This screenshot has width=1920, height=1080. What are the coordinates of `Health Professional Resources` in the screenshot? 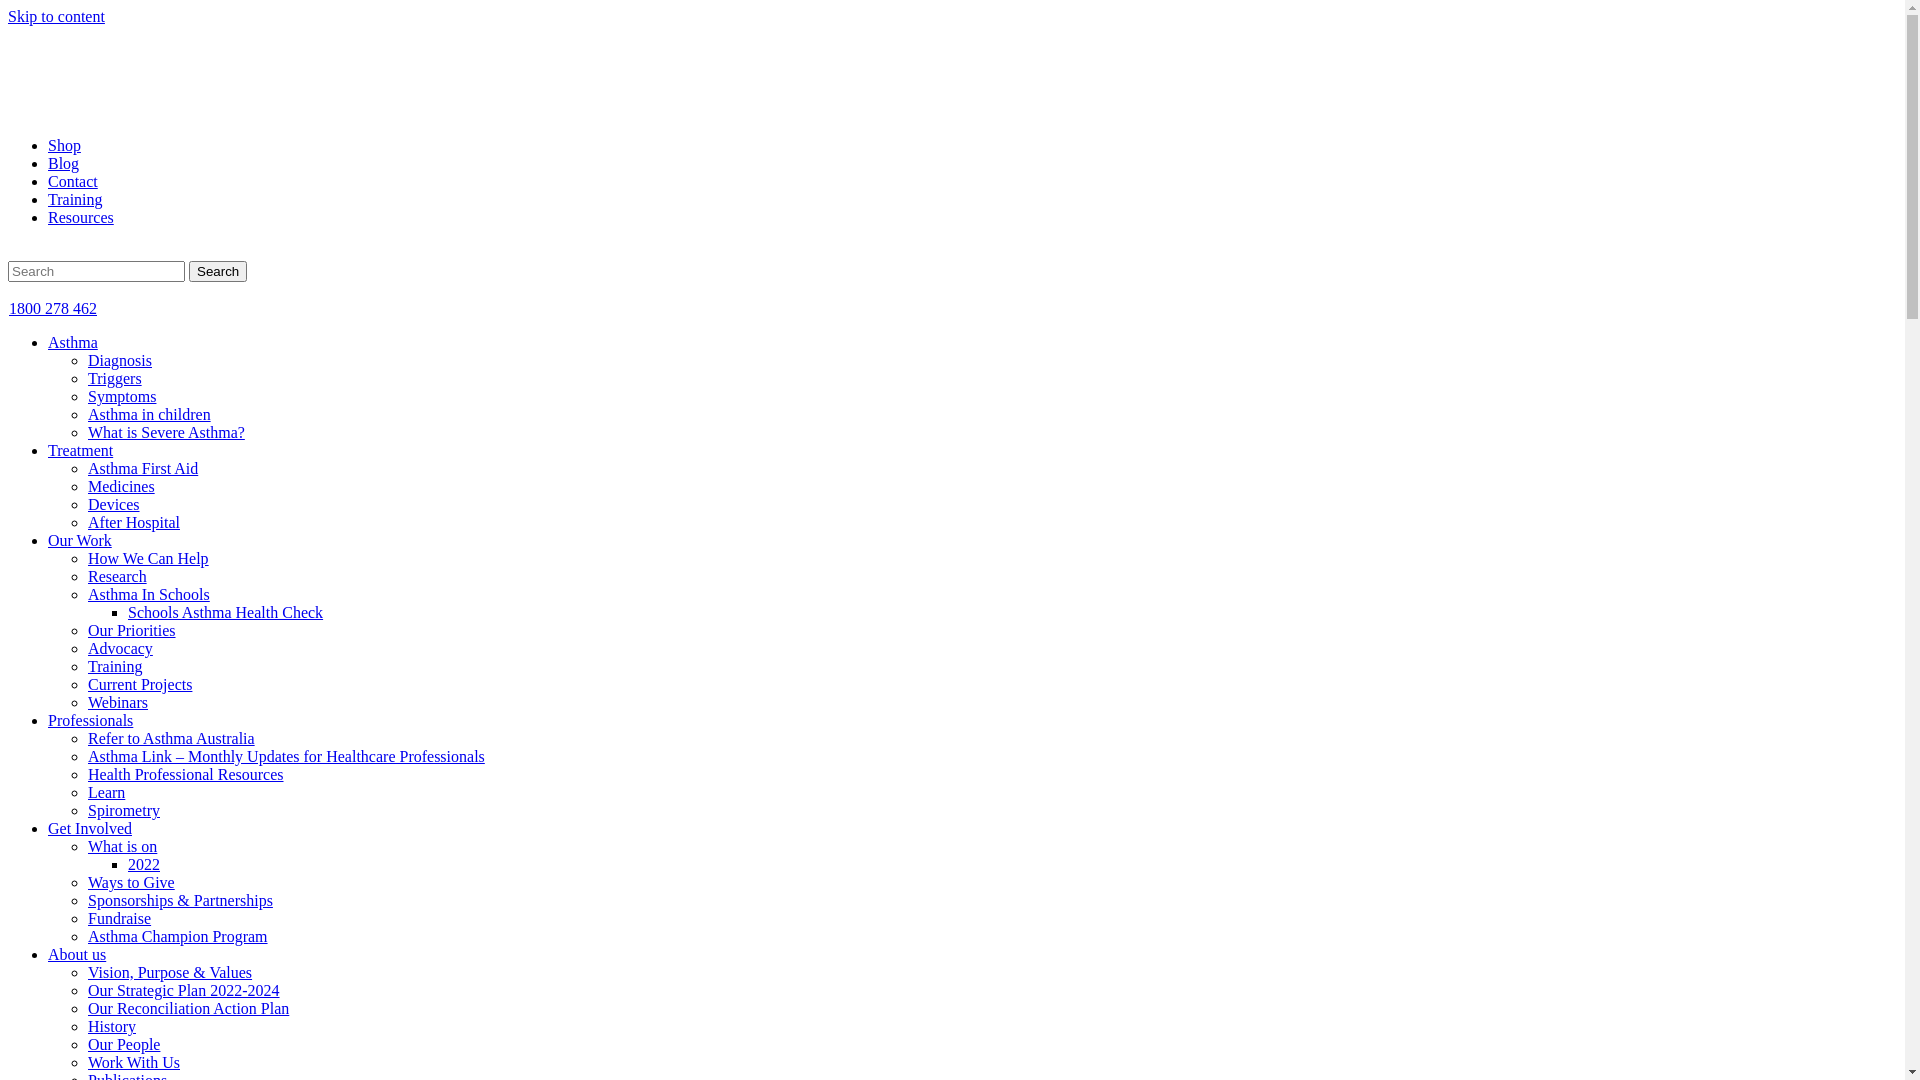 It's located at (186, 774).